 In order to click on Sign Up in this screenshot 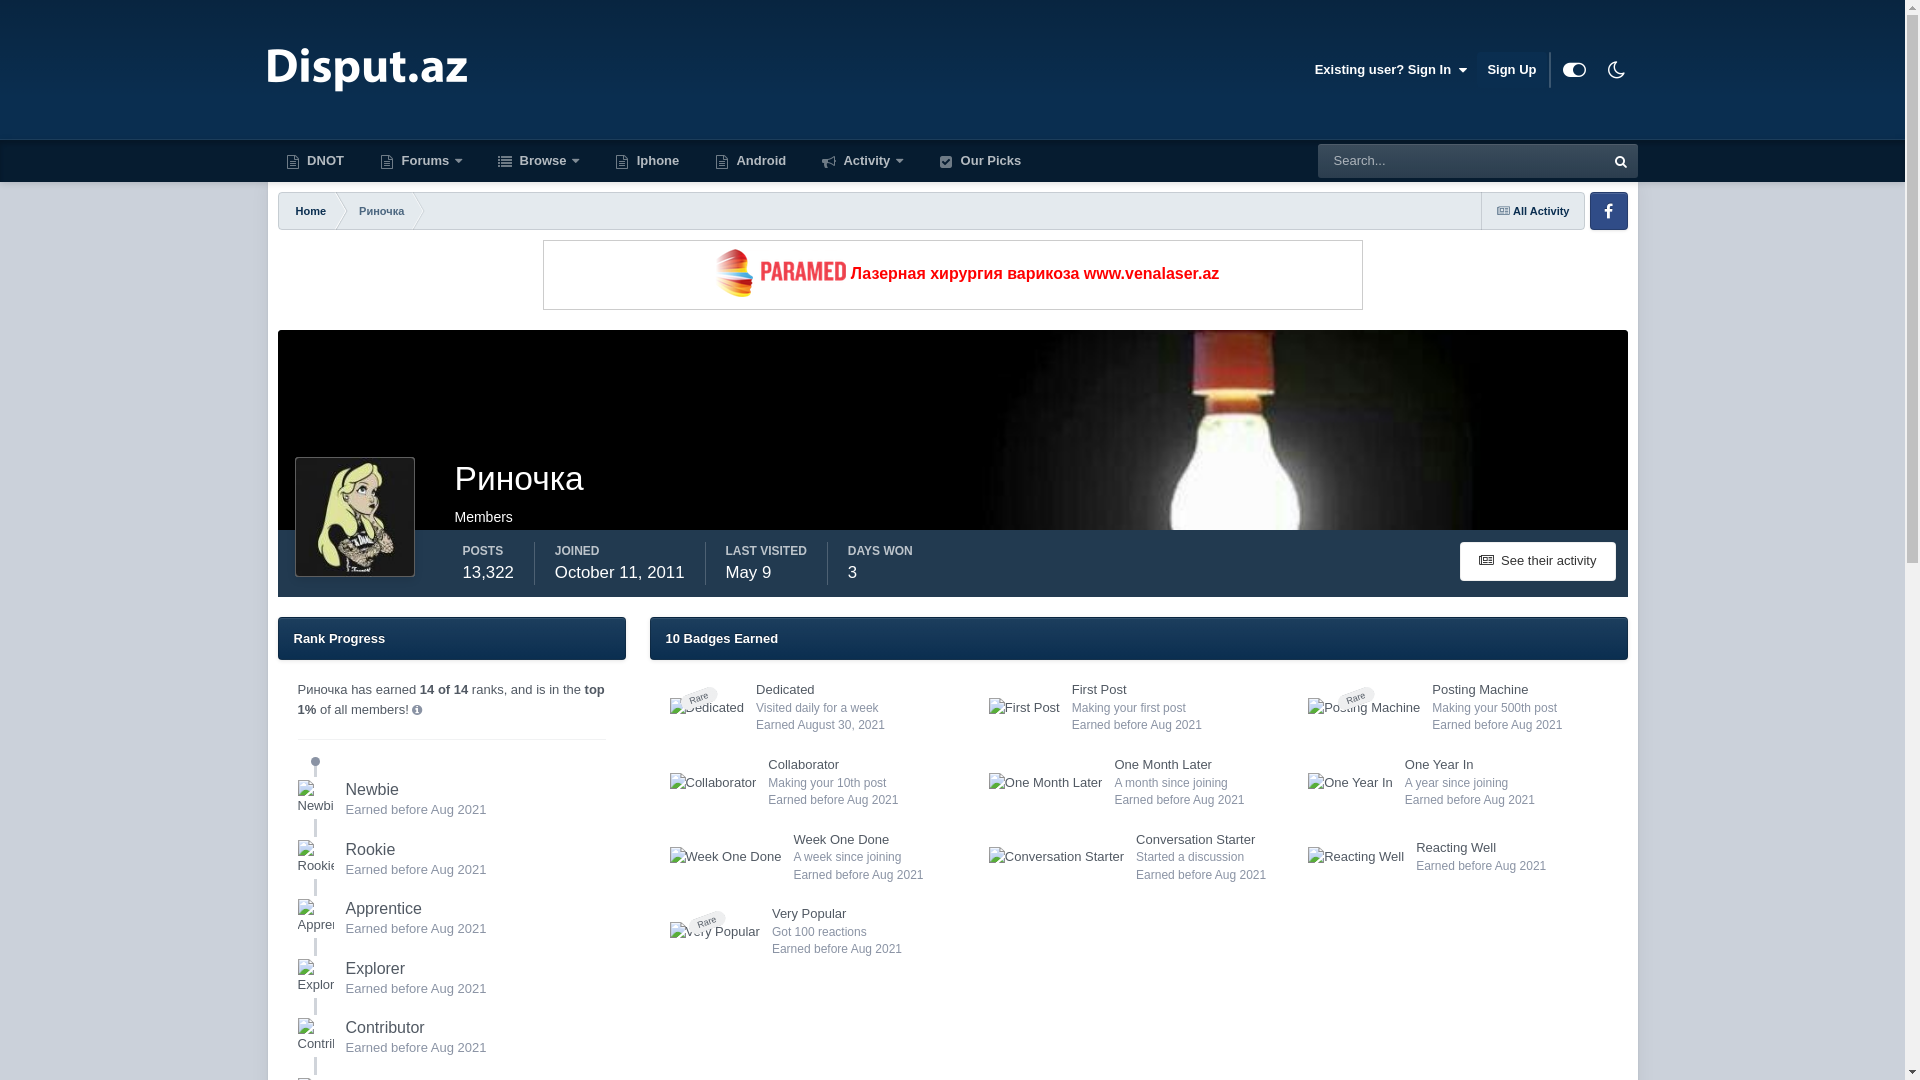, I will do `click(1512, 70)`.